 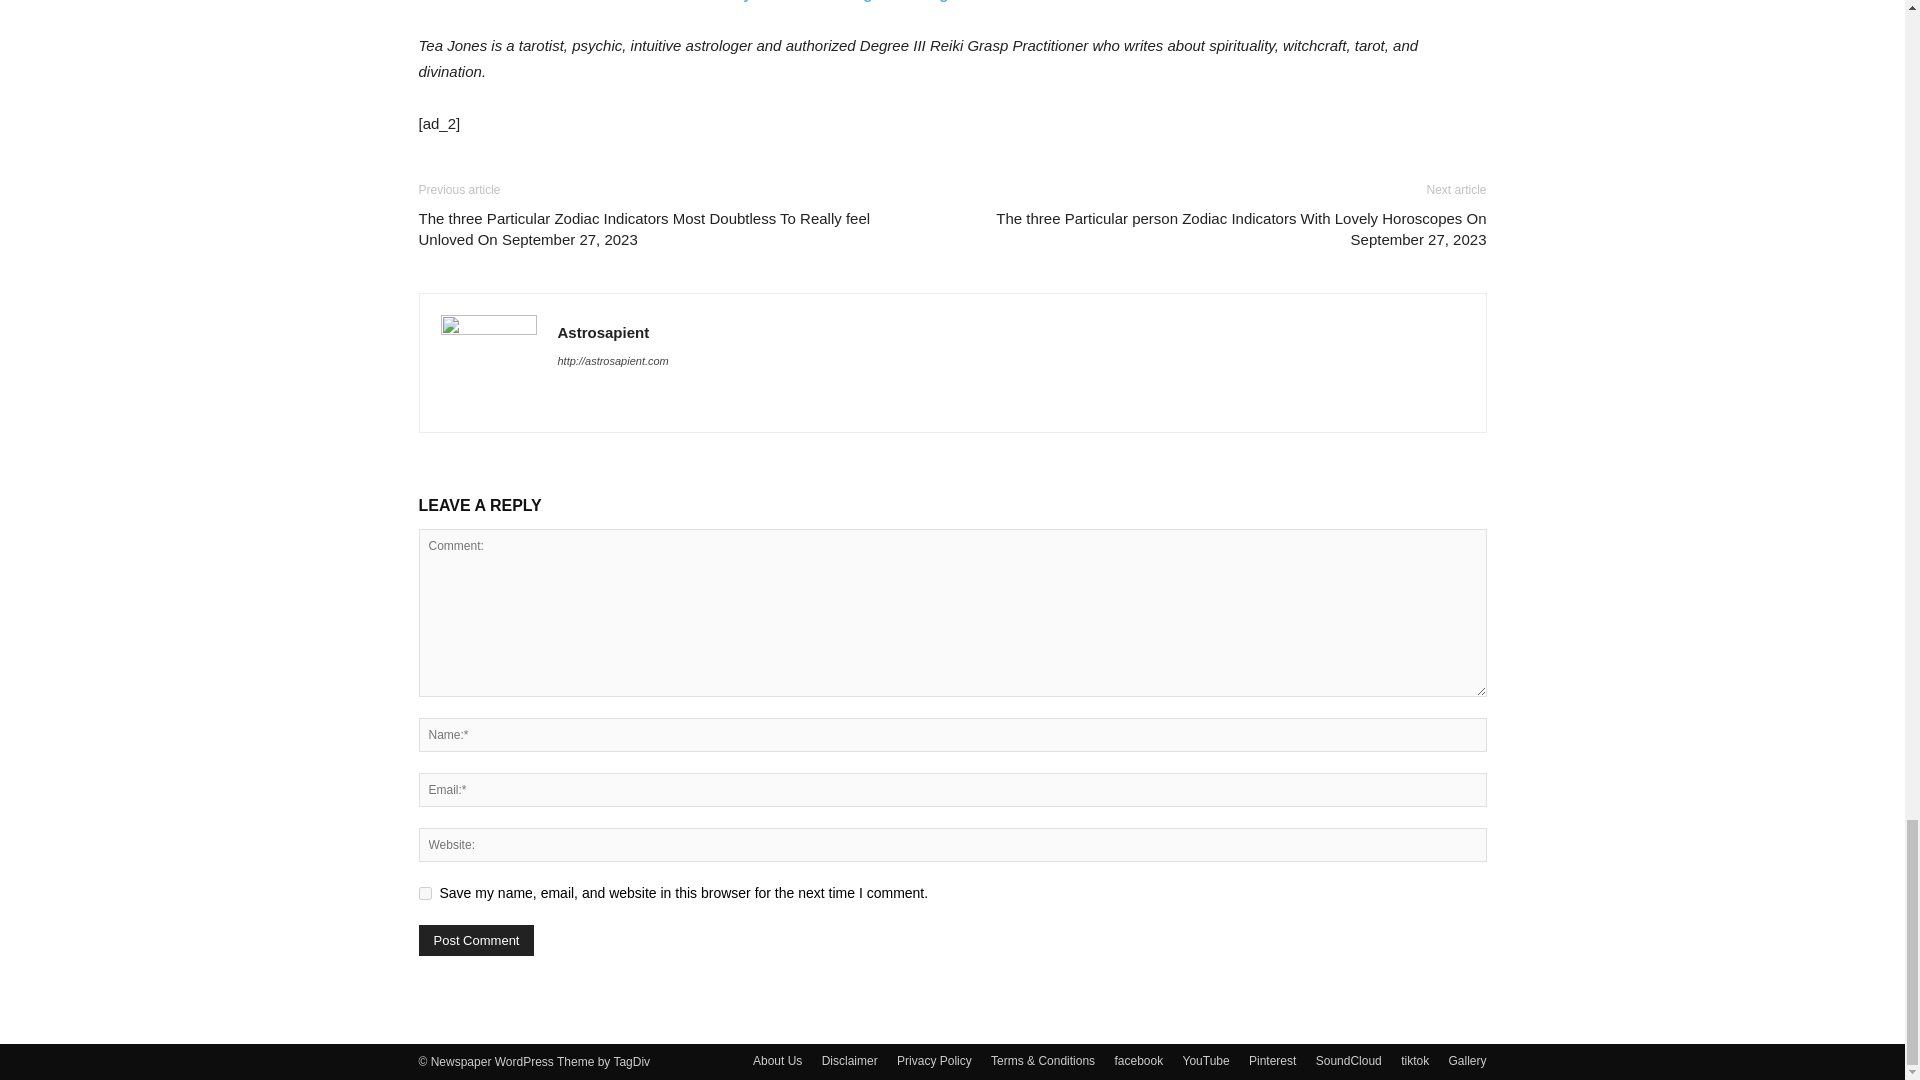 I want to click on yes, so click(x=424, y=892).